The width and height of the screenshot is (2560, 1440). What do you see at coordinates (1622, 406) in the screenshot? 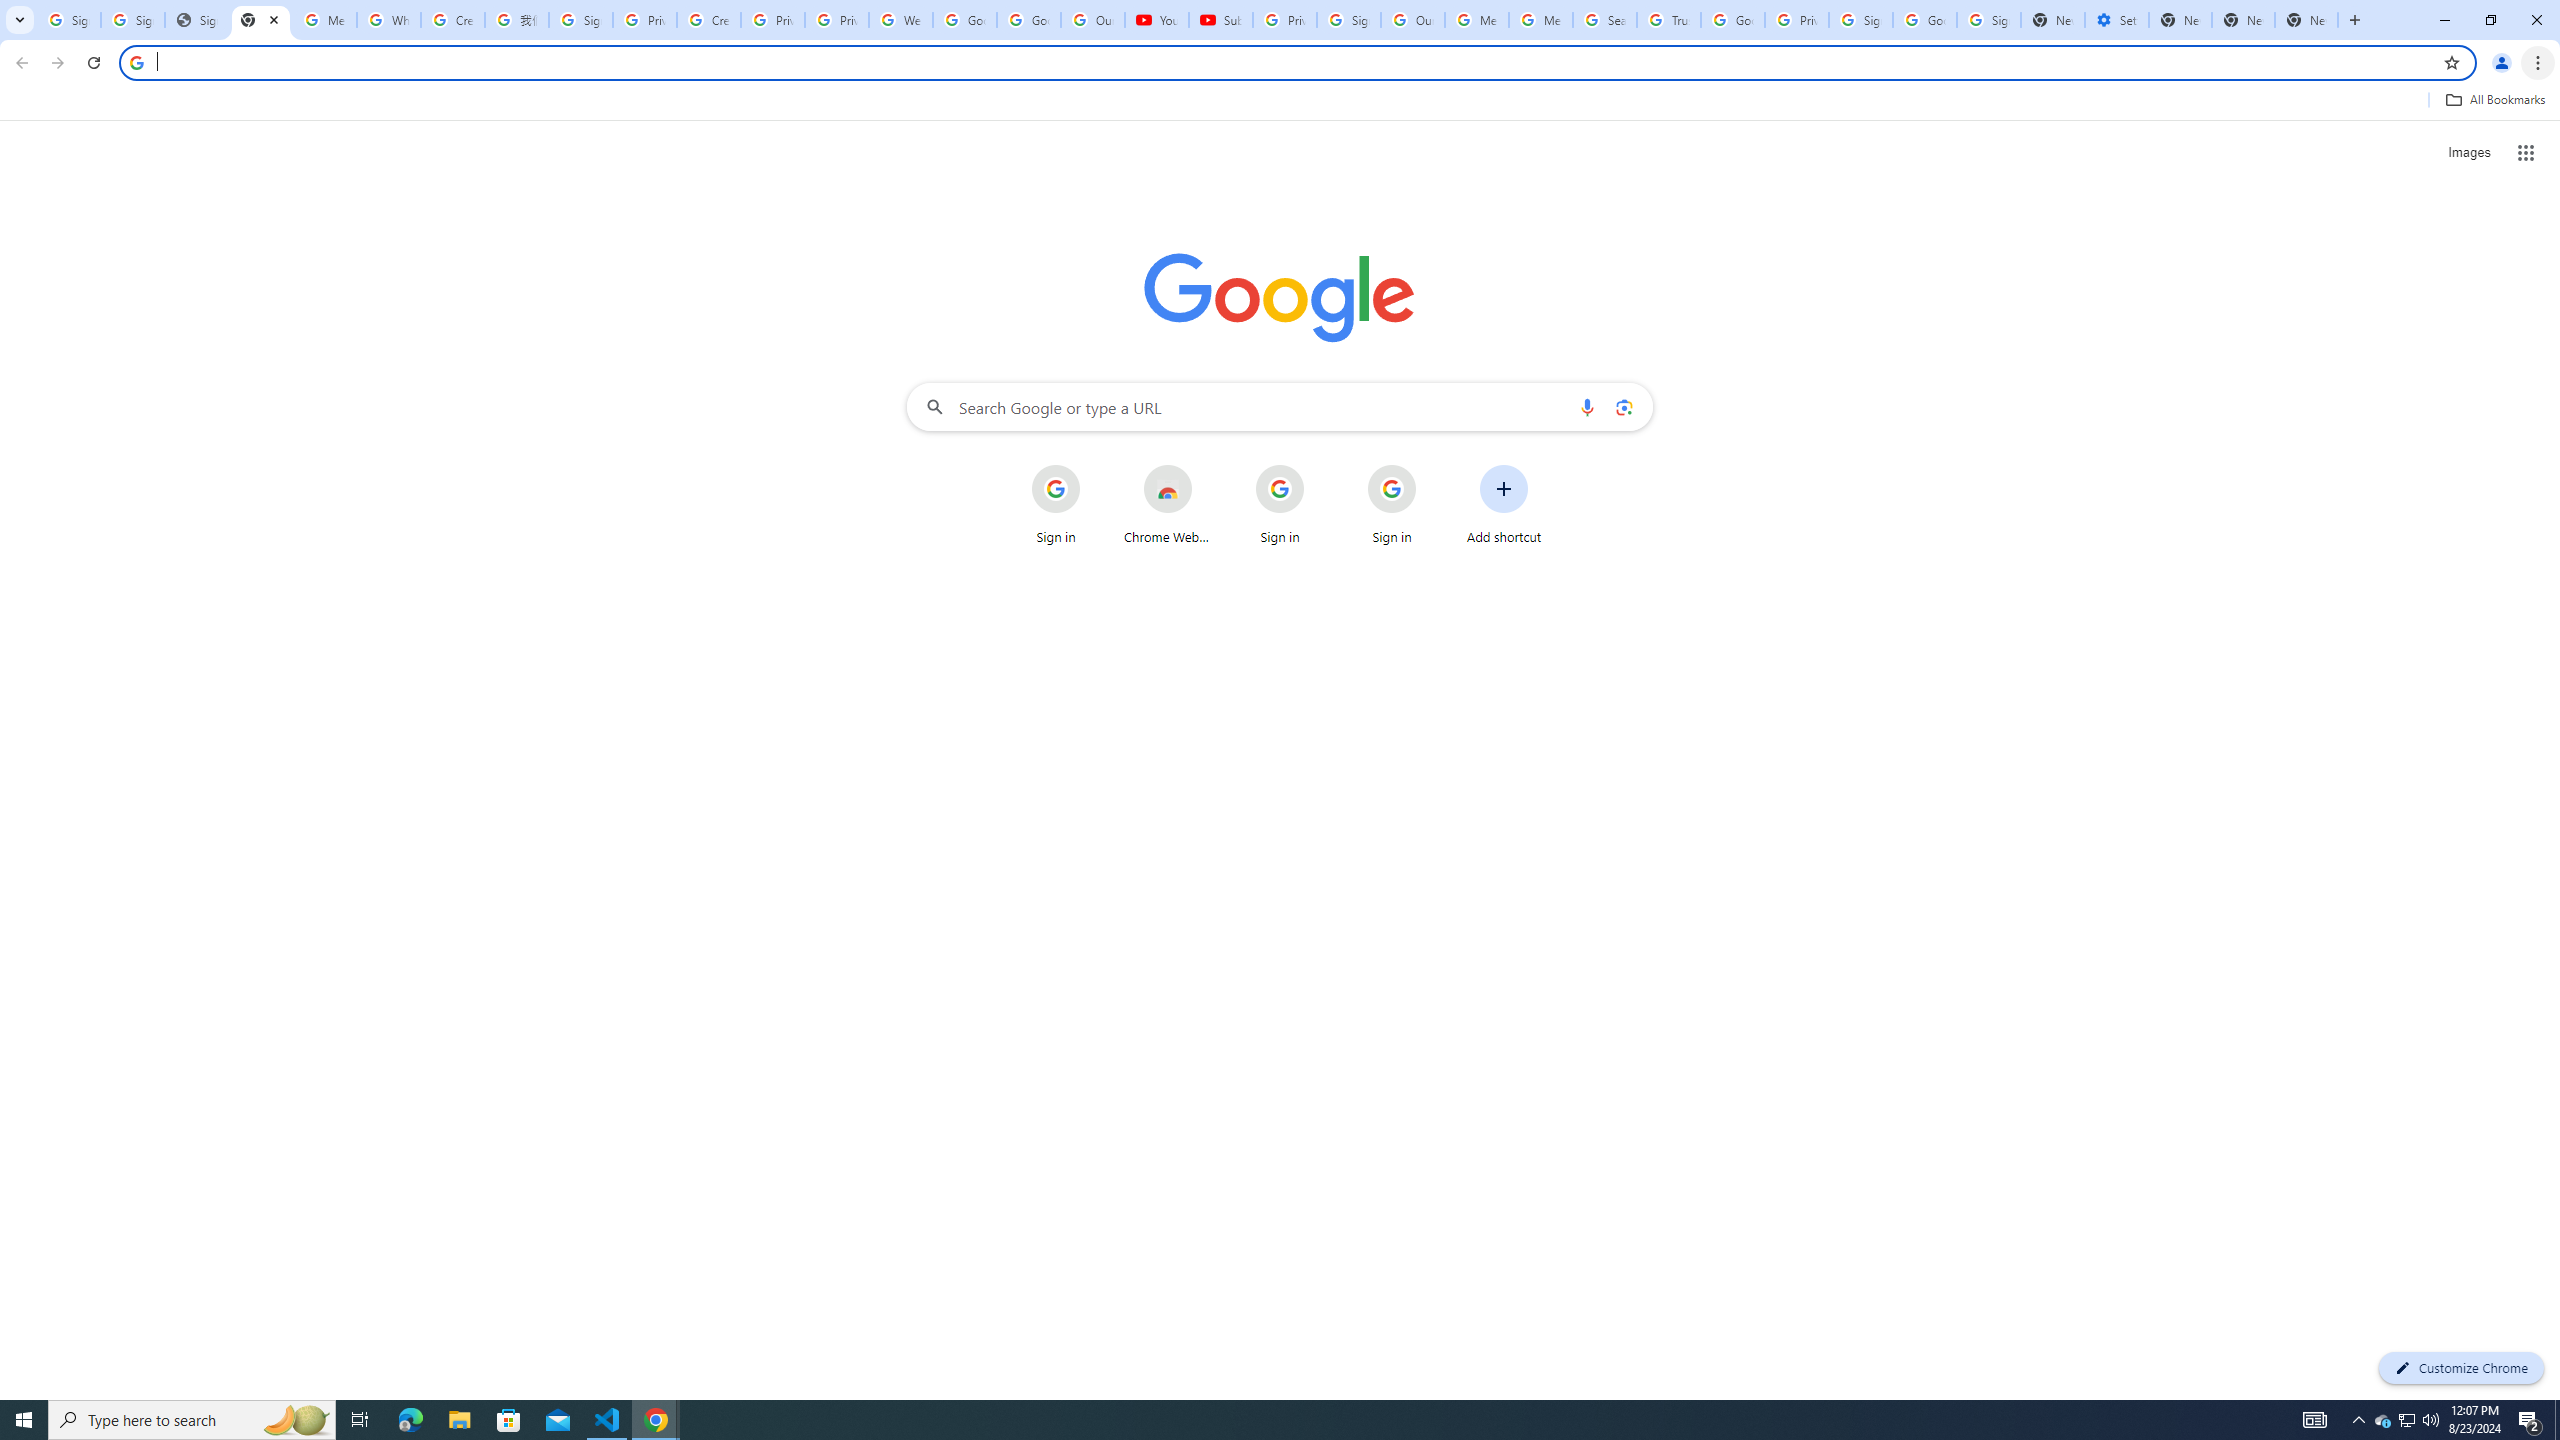
I see `Search by image` at bounding box center [1622, 406].